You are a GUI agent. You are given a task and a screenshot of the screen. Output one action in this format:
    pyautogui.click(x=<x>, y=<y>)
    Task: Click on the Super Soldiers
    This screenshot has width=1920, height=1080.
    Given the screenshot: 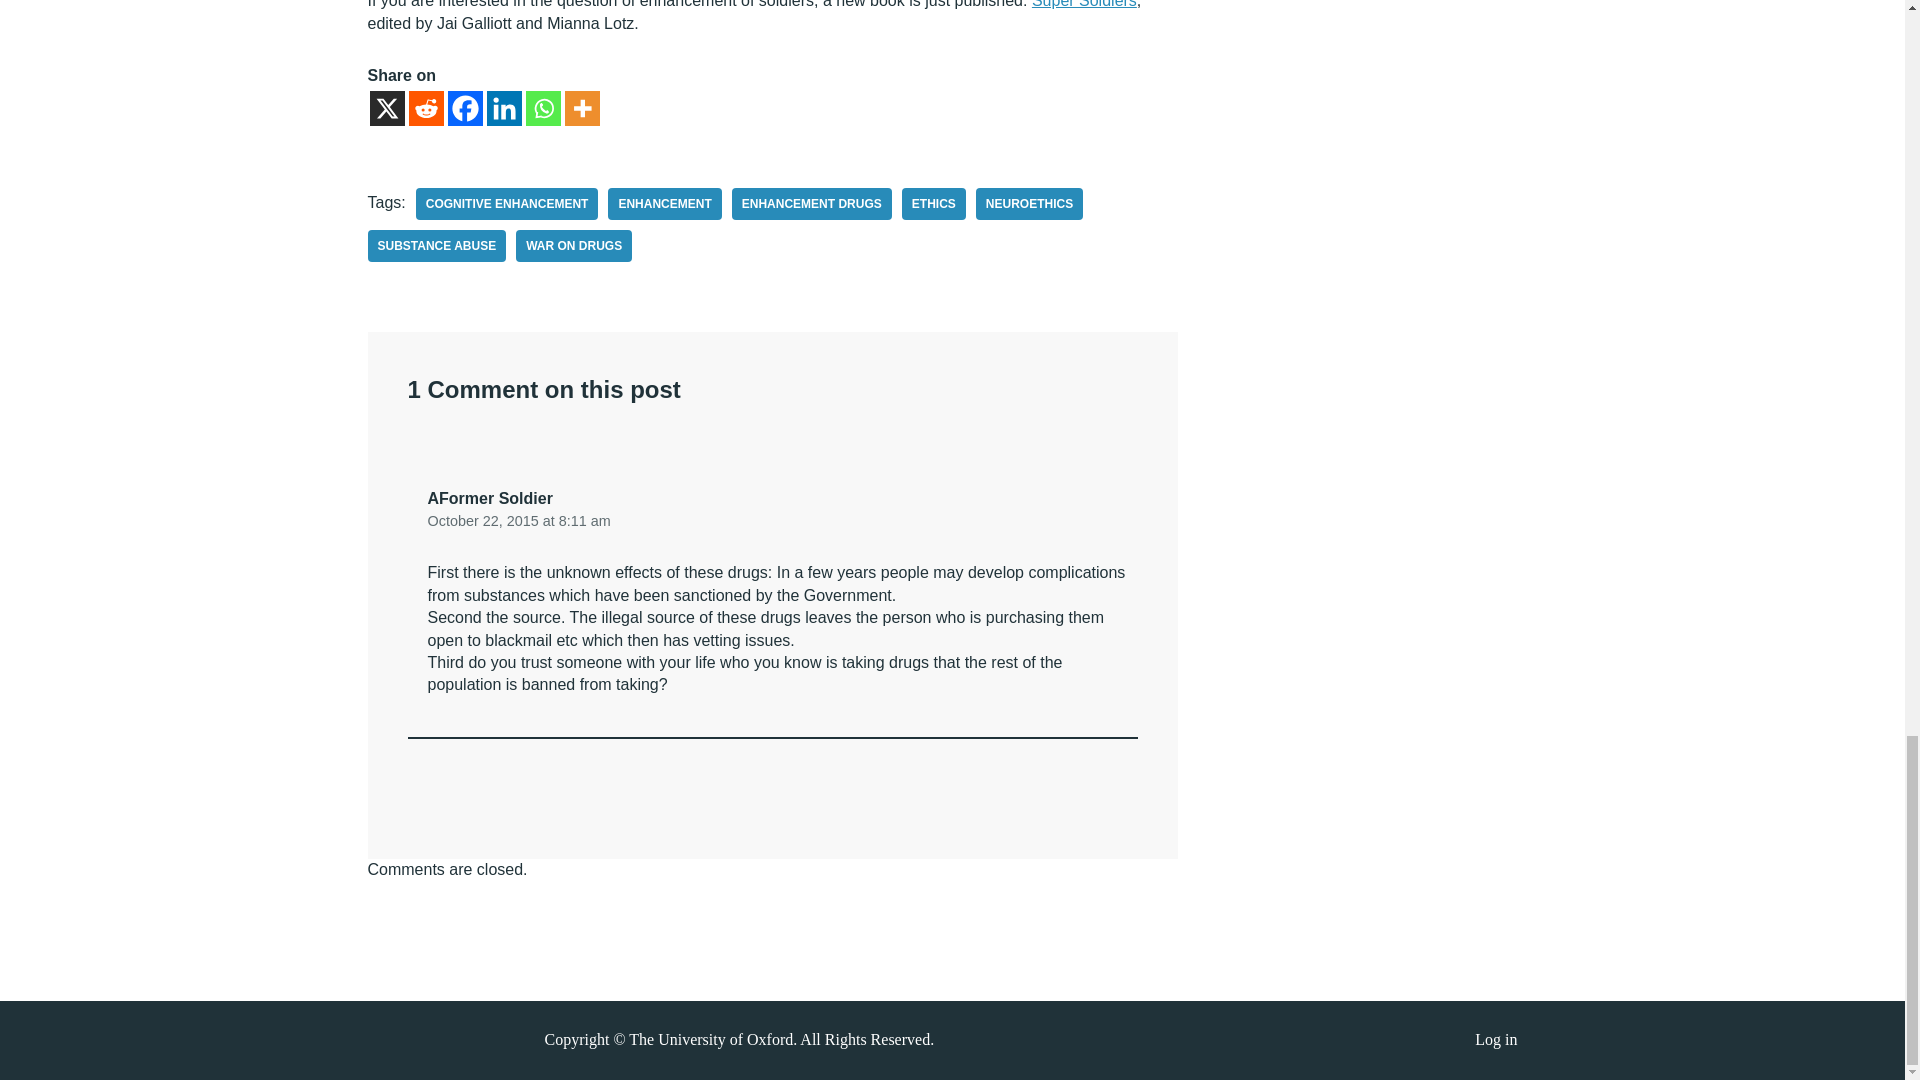 What is the action you would take?
    pyautogui.click(x=1084, y=4)
    